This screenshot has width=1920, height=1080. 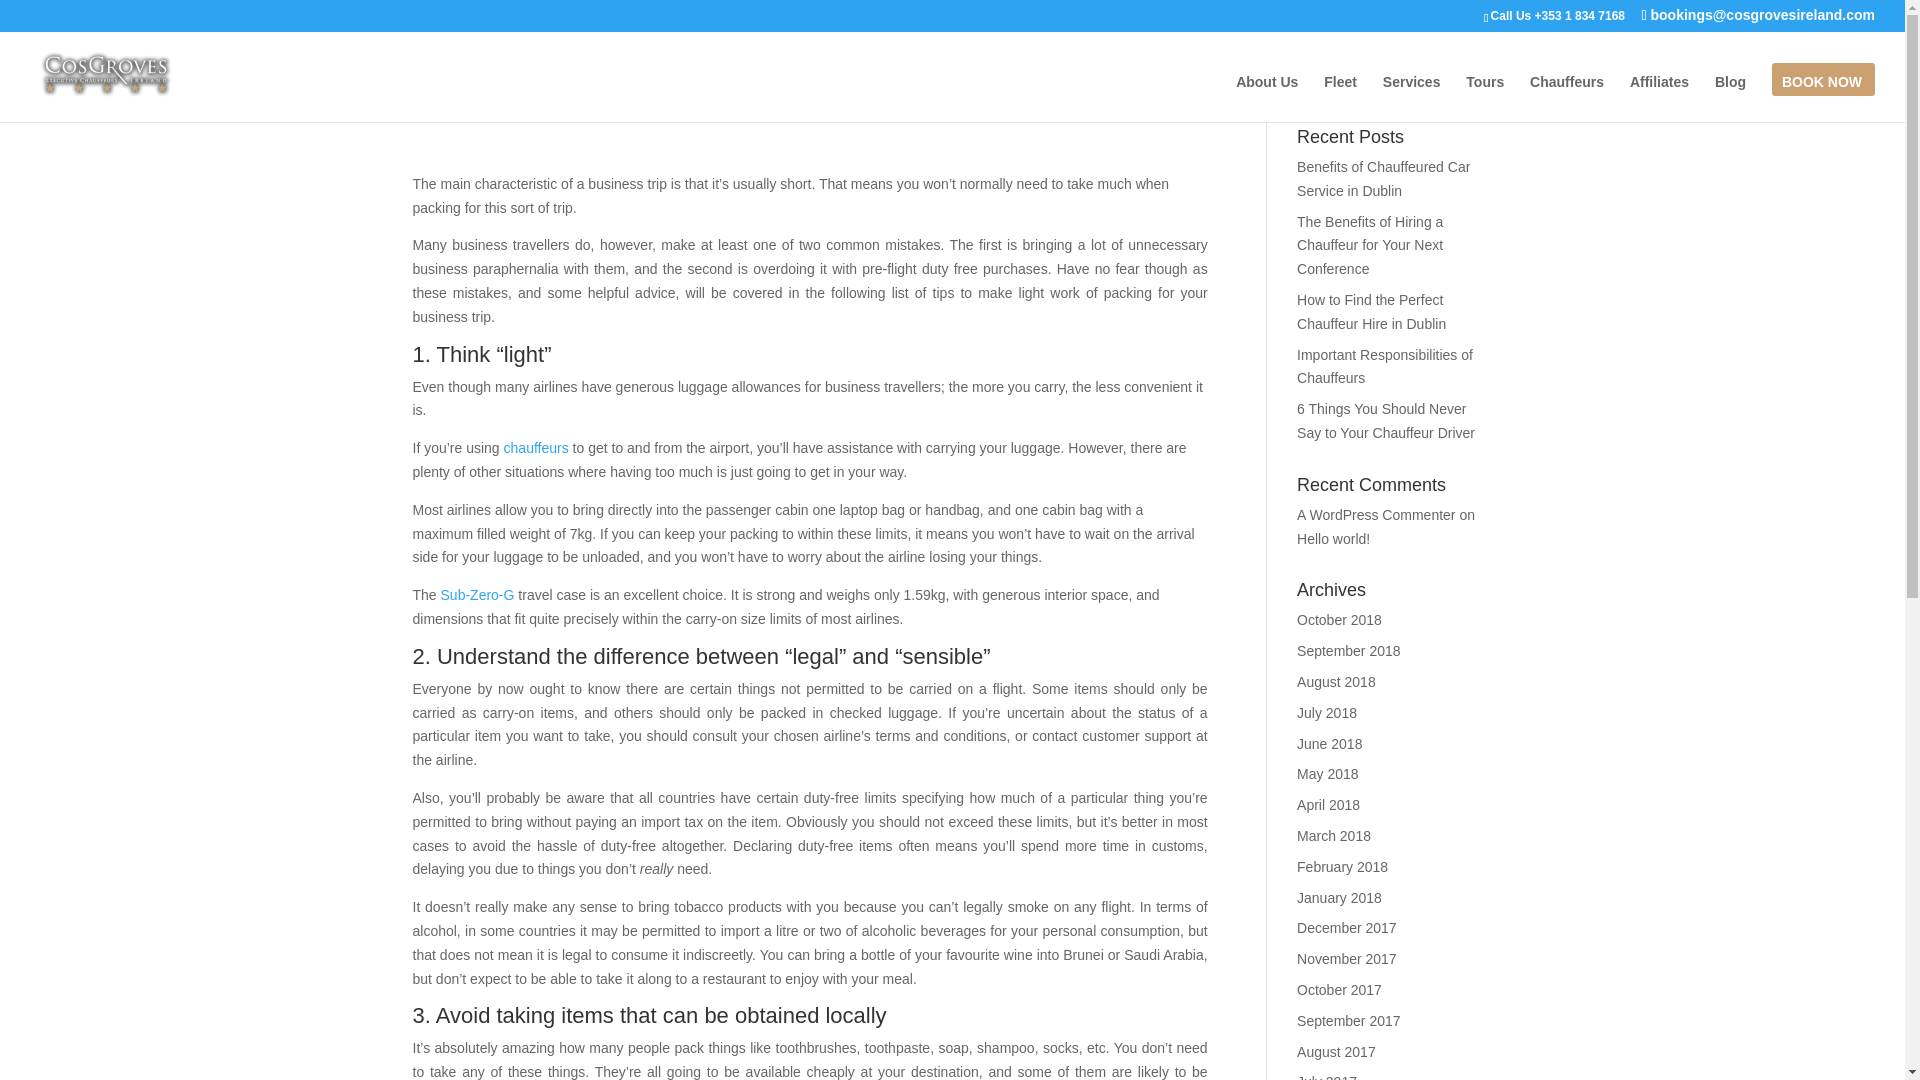 I want to click on April 2018, so click(x=1328, y=805).